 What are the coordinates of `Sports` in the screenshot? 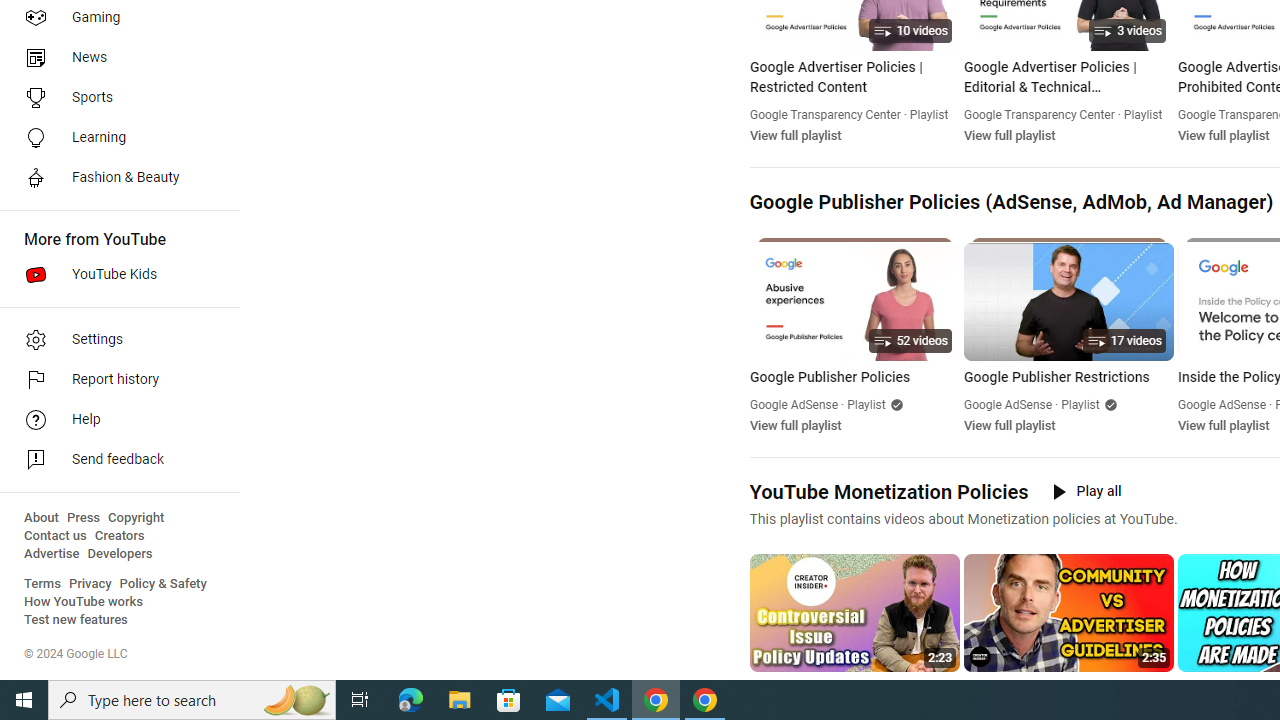 It's located at (114, 98).